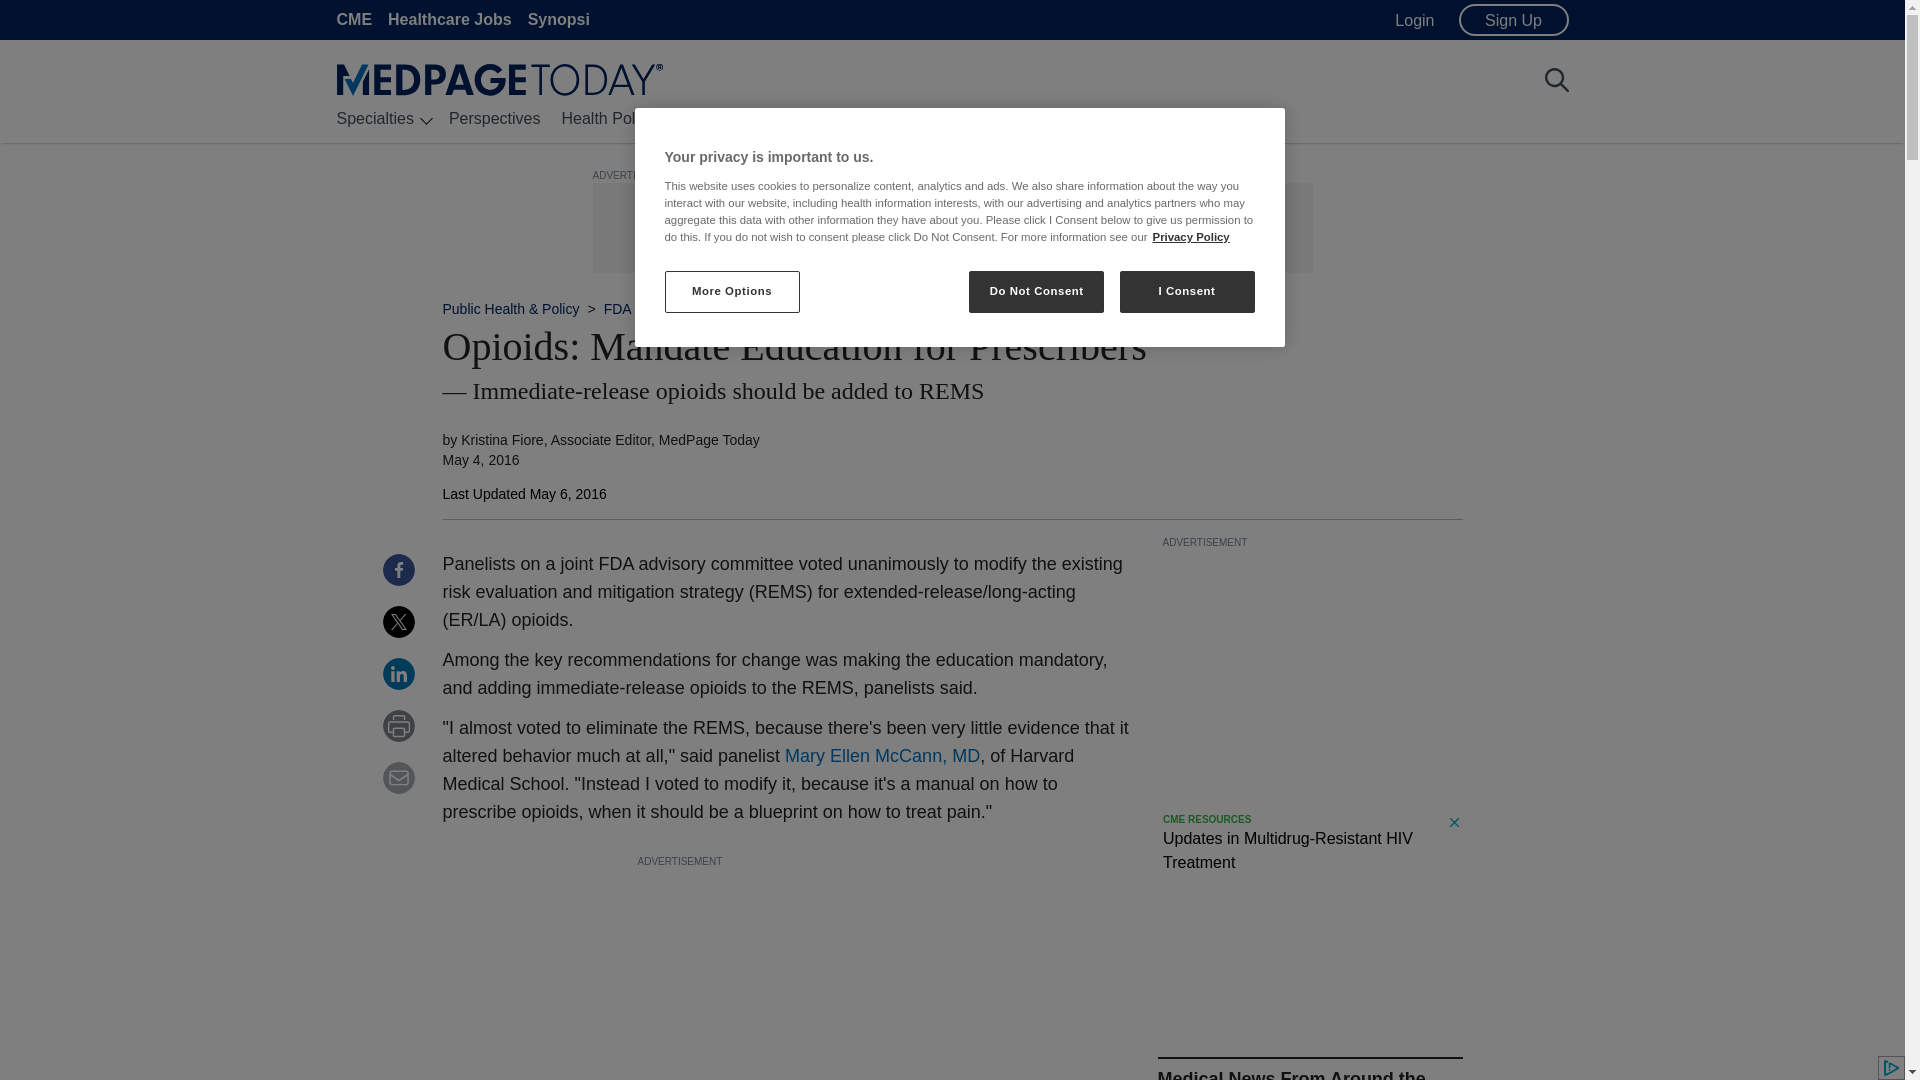  I want to click on Specialties, so click(374, 118).